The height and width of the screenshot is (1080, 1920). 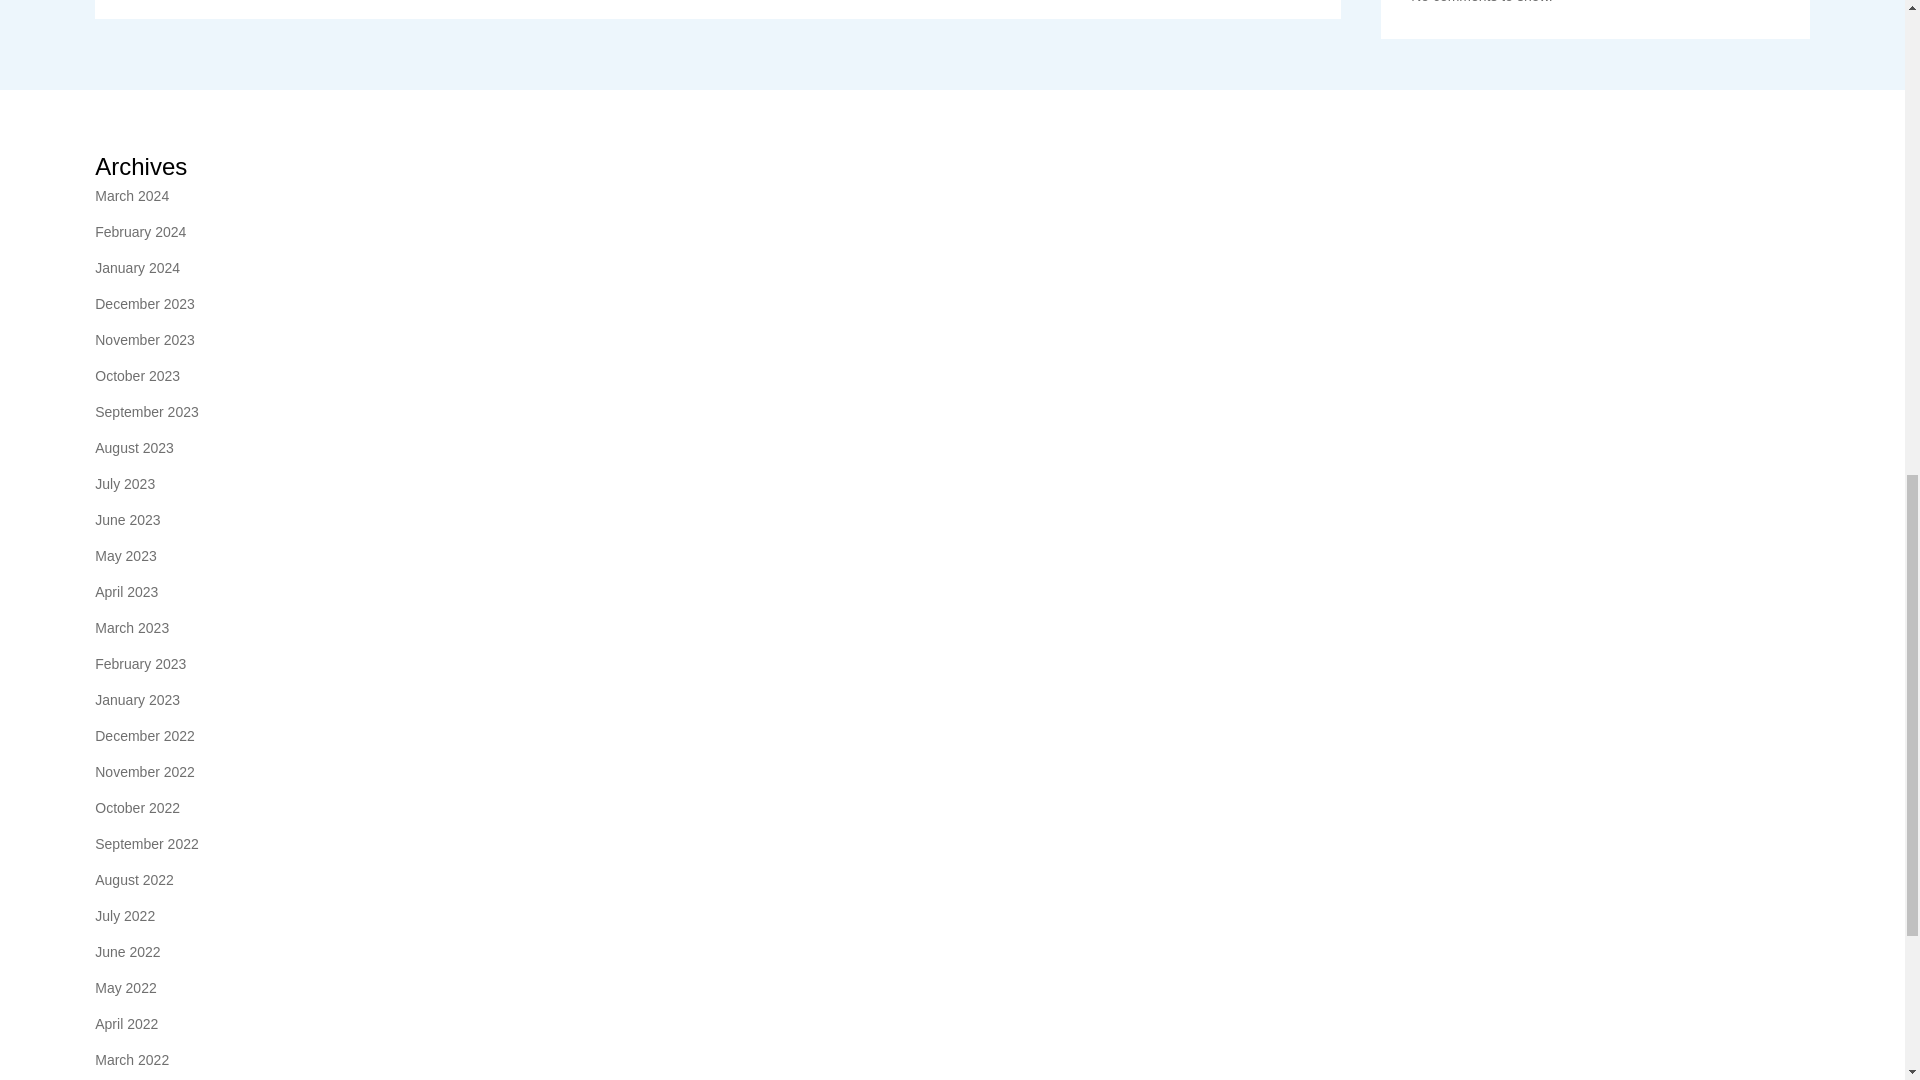 What do you see at coordinates (144, 304) in the screenshot?
I see `December 2023` at bounding box center [144, 304].